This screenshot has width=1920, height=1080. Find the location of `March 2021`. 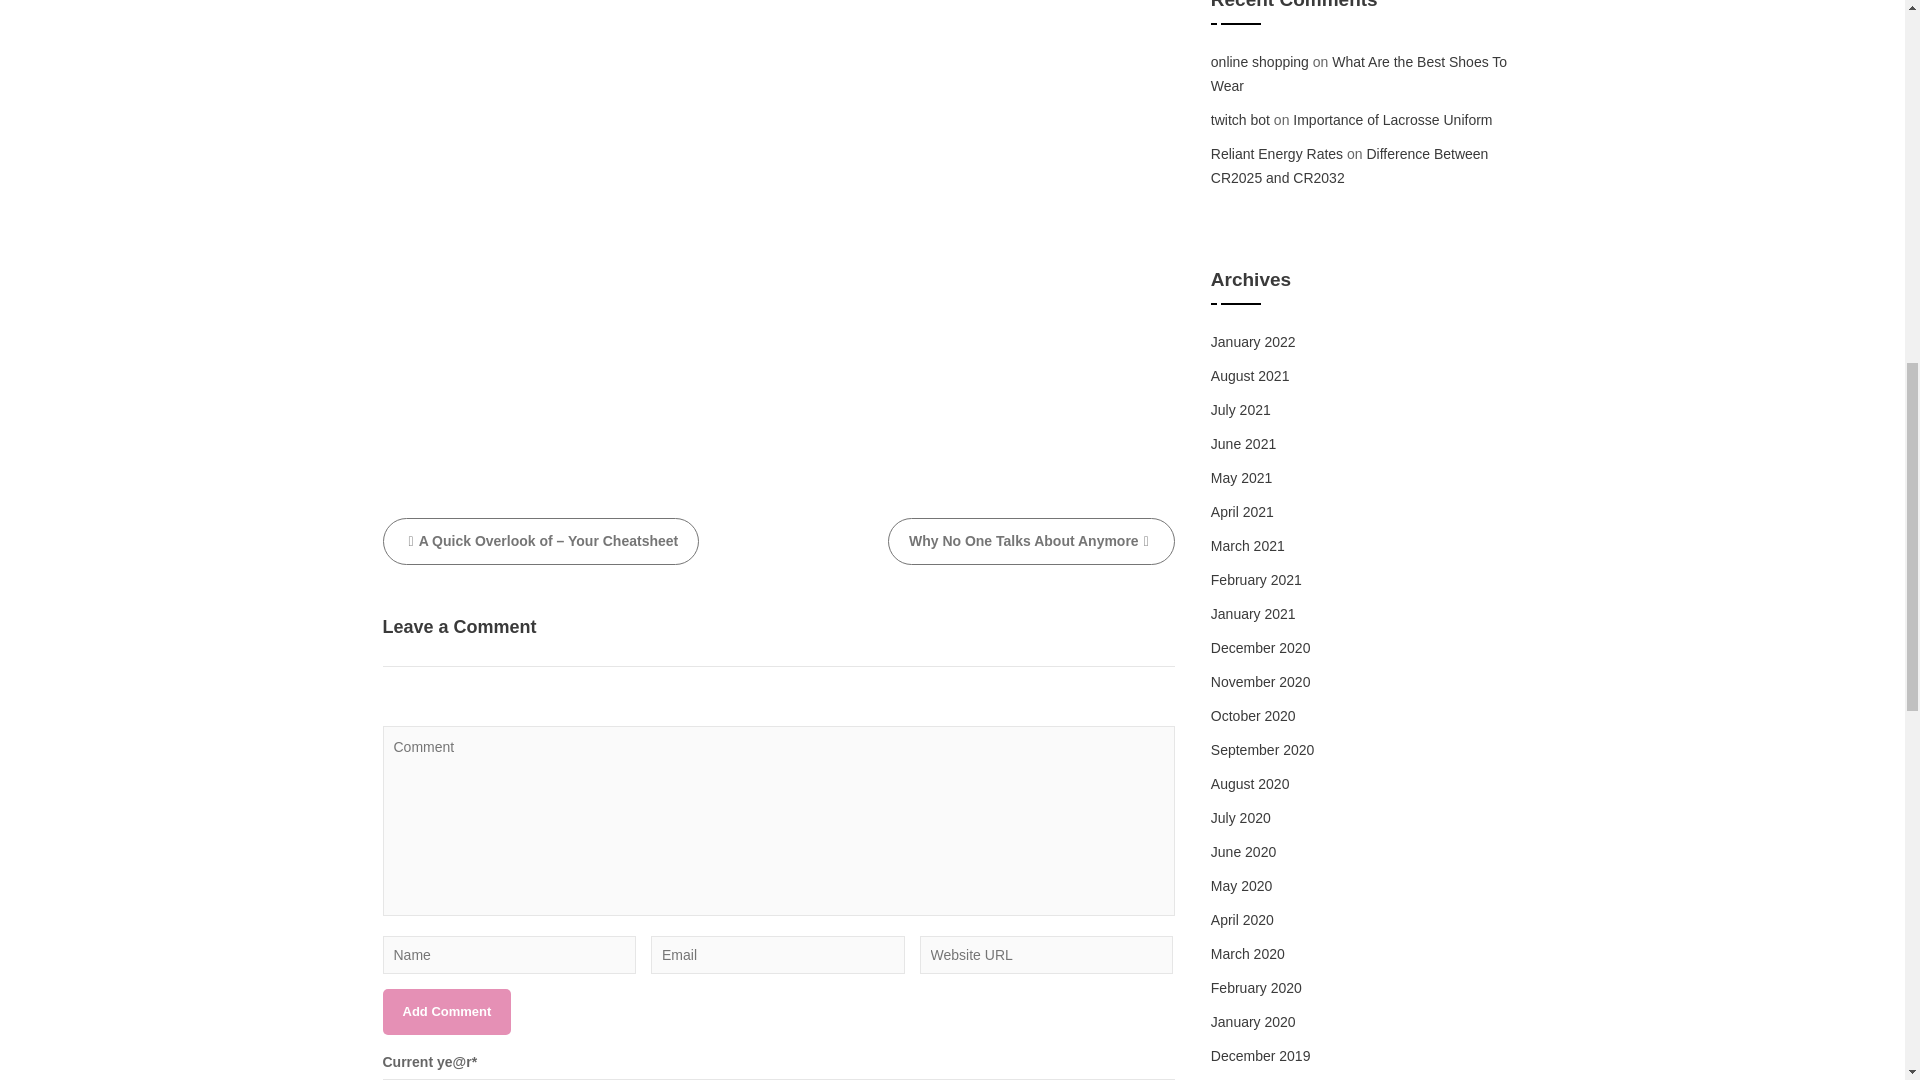

March 2021 is located at coordinates (1248, 546).